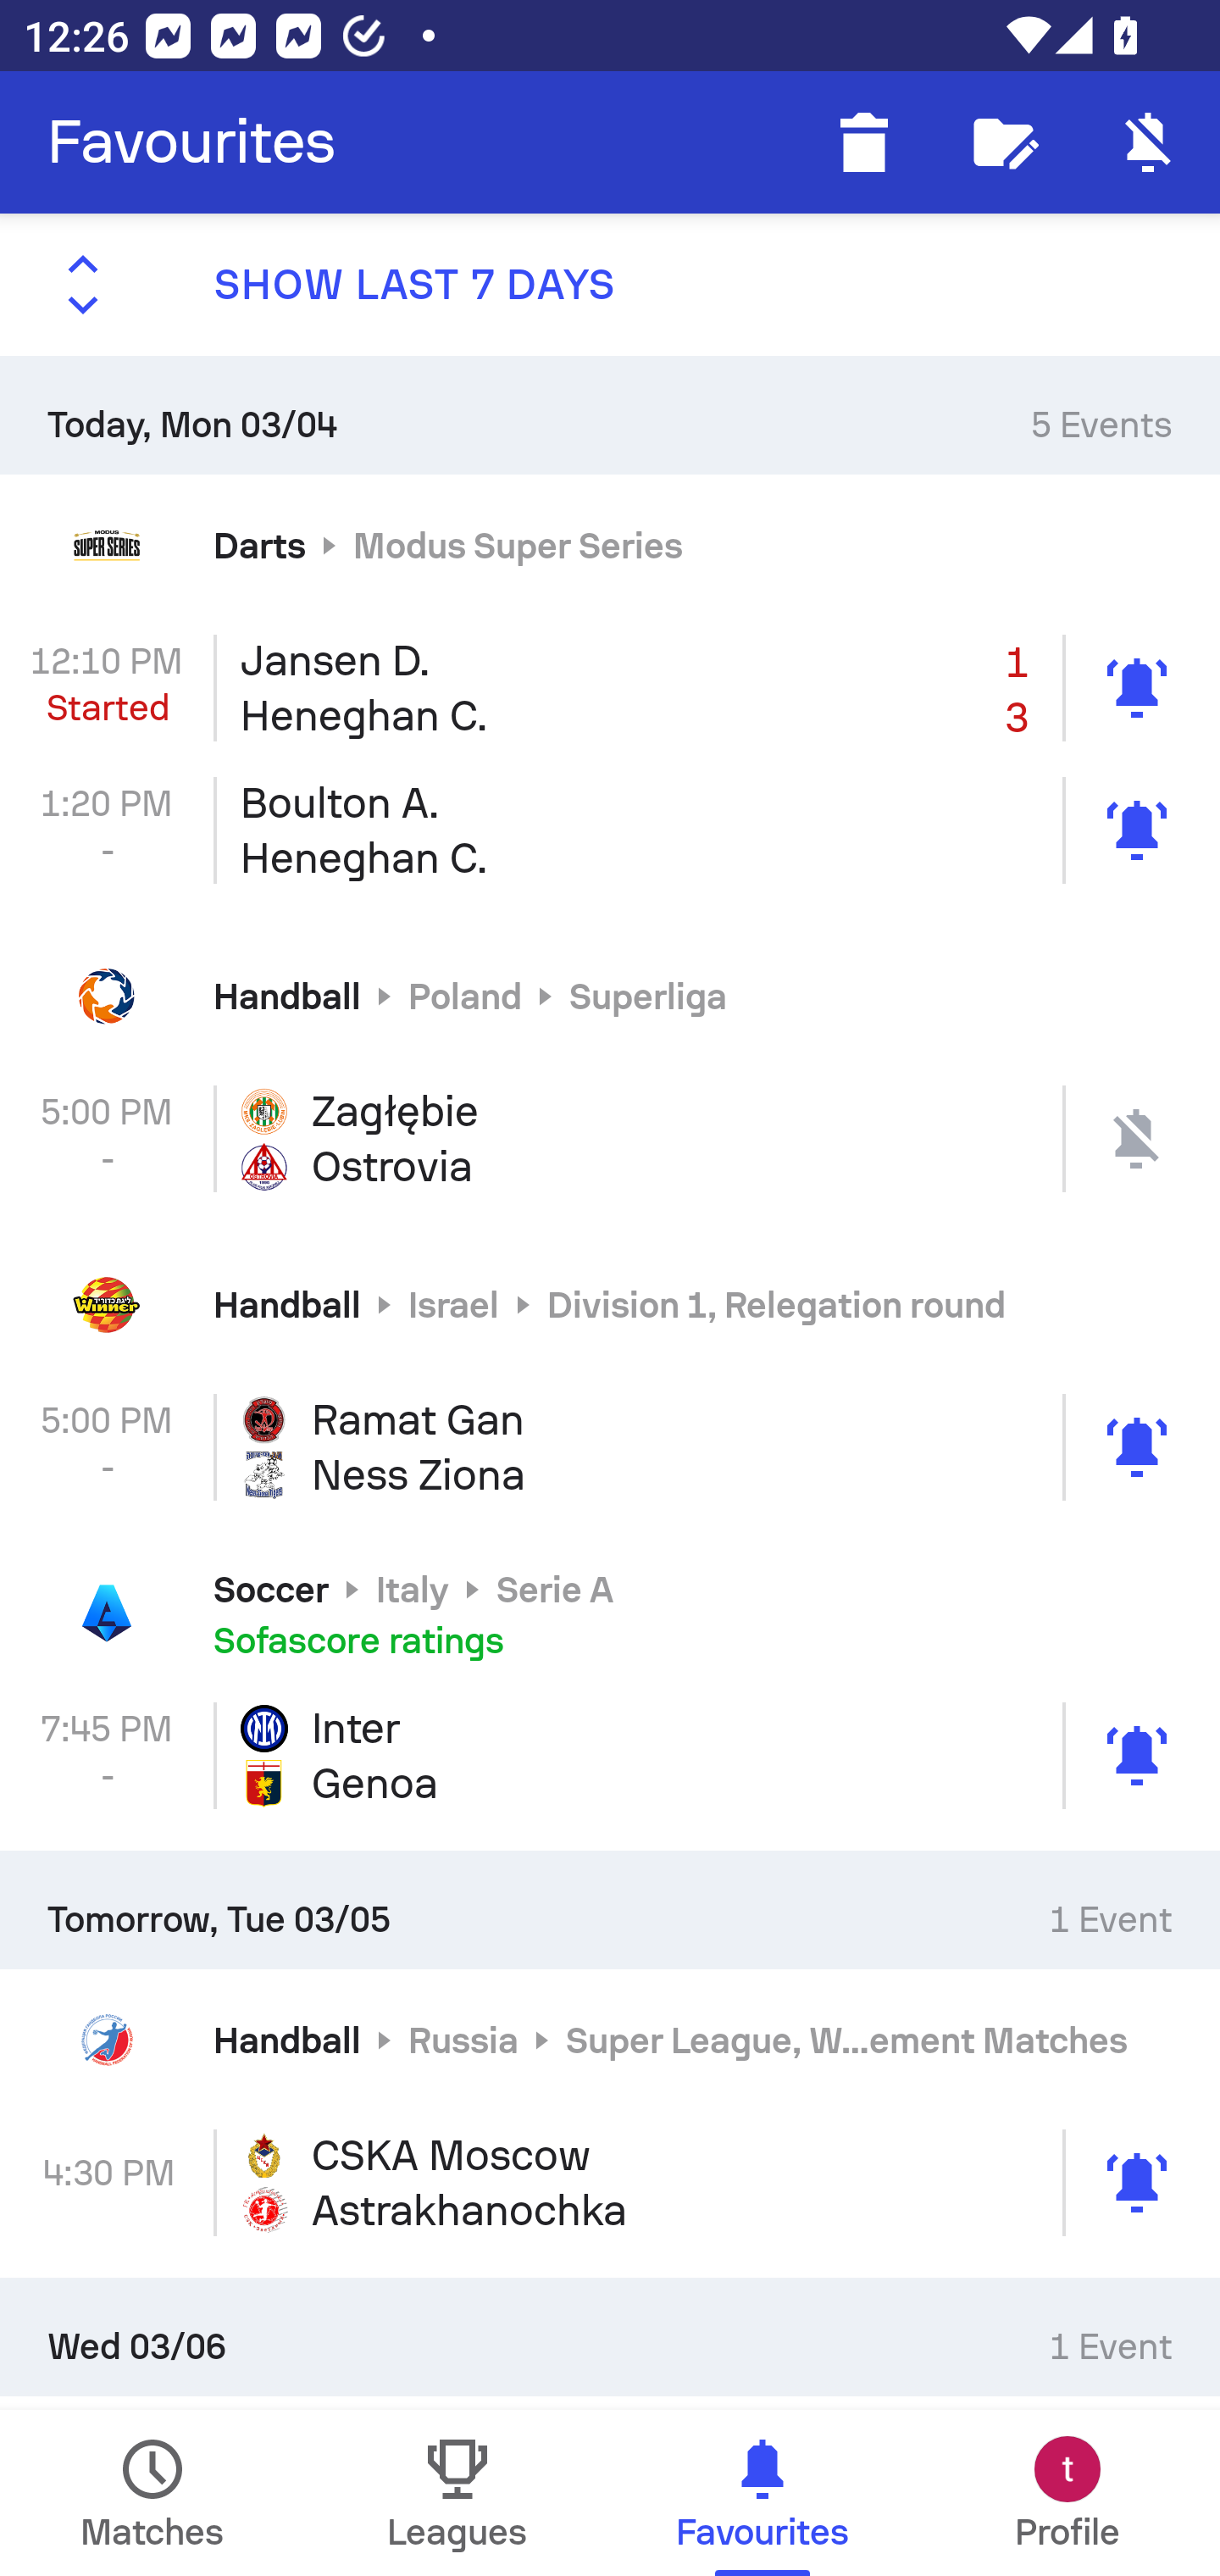 This screenshot has width=1220, height=2576. I want to click on Handball Poland Superliga, so click(610, 995).